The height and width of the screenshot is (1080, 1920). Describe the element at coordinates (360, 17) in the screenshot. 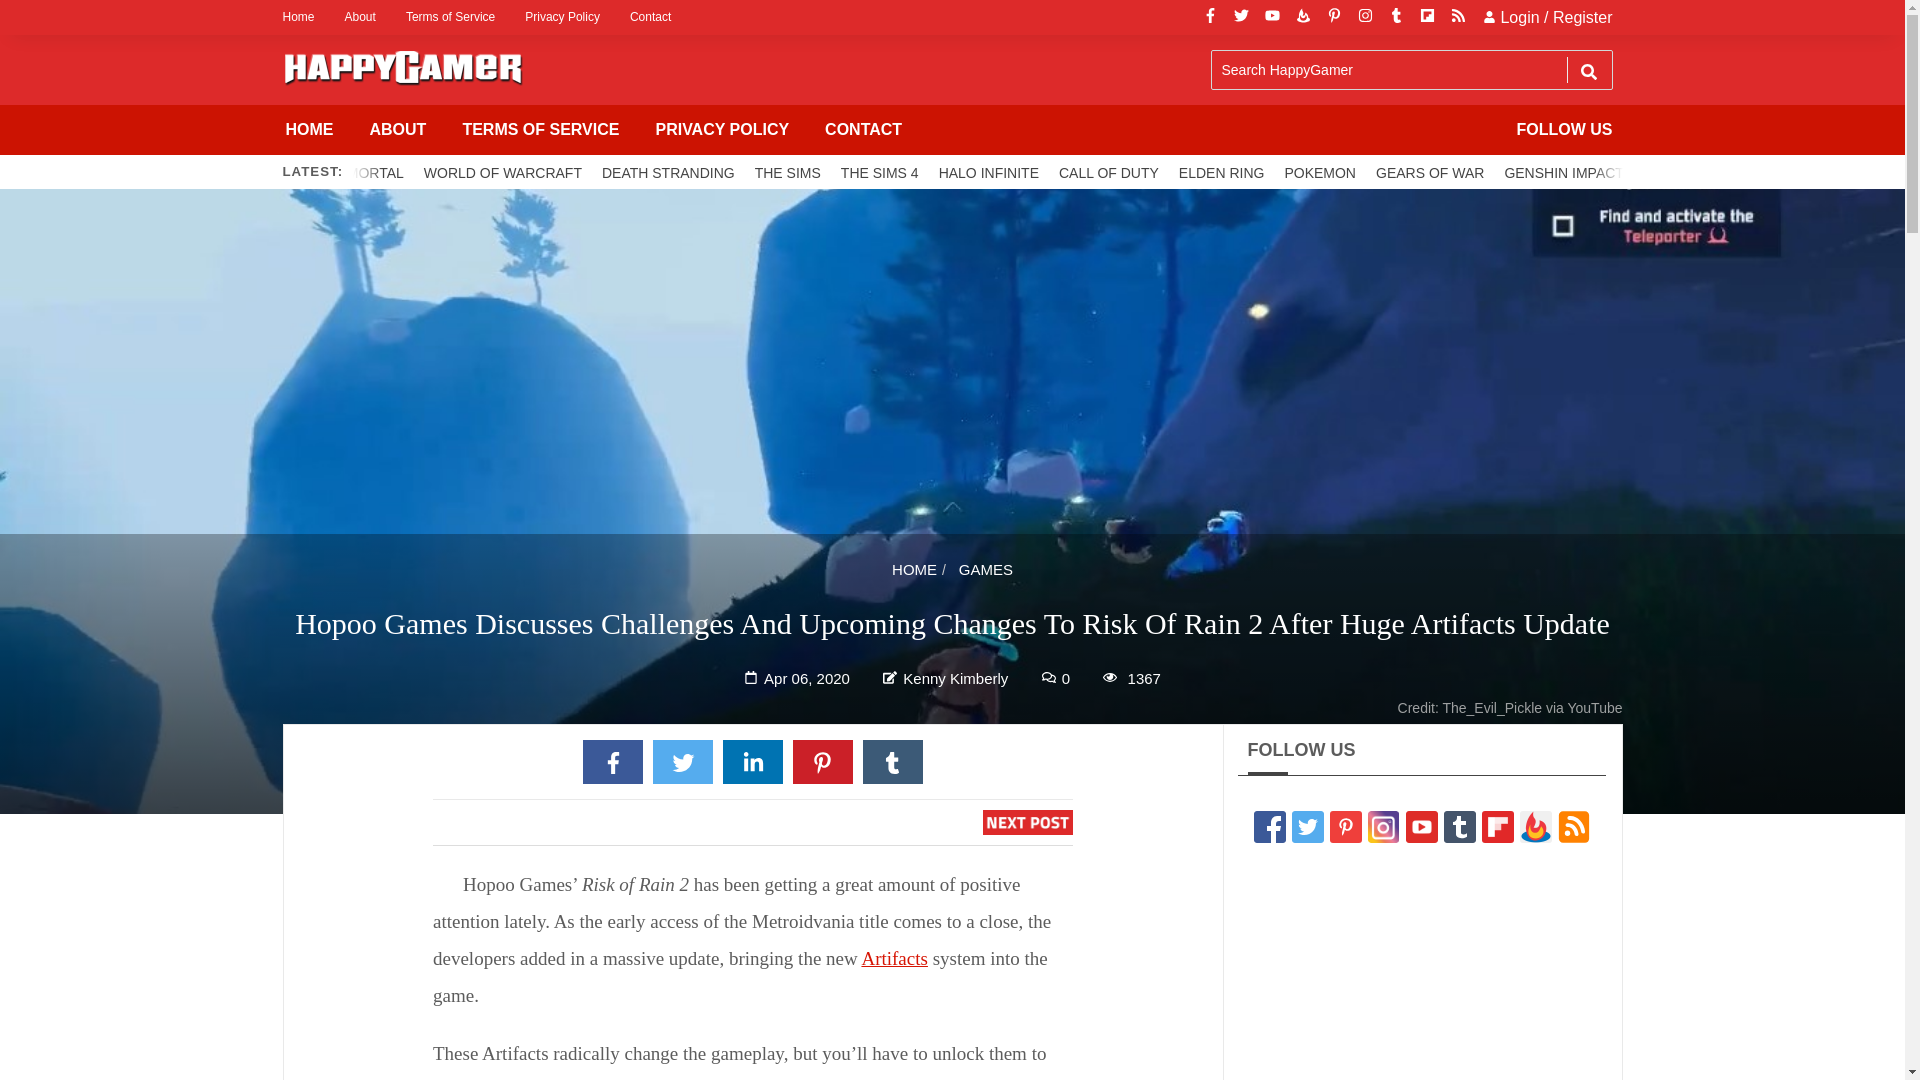

I see `About` at that location.